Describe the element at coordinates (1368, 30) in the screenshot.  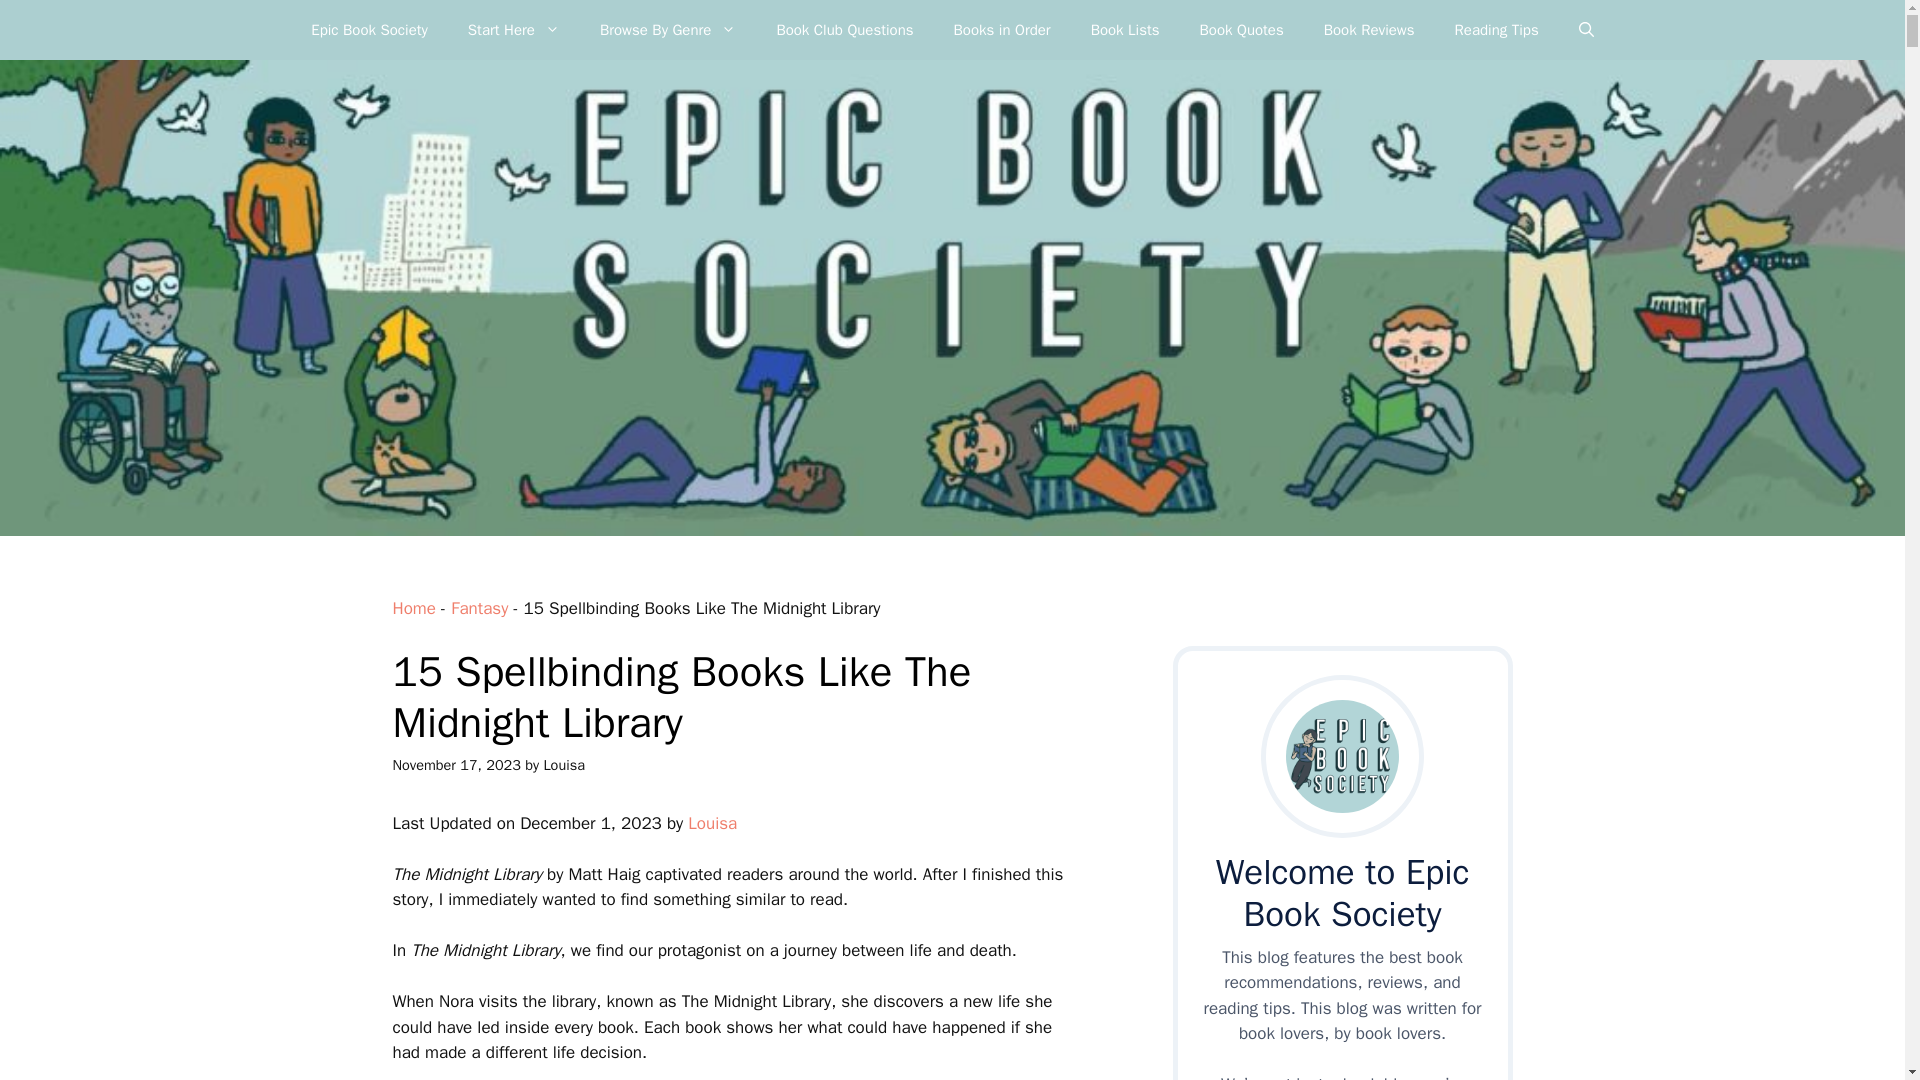
I see `Book Reviews` at that location.